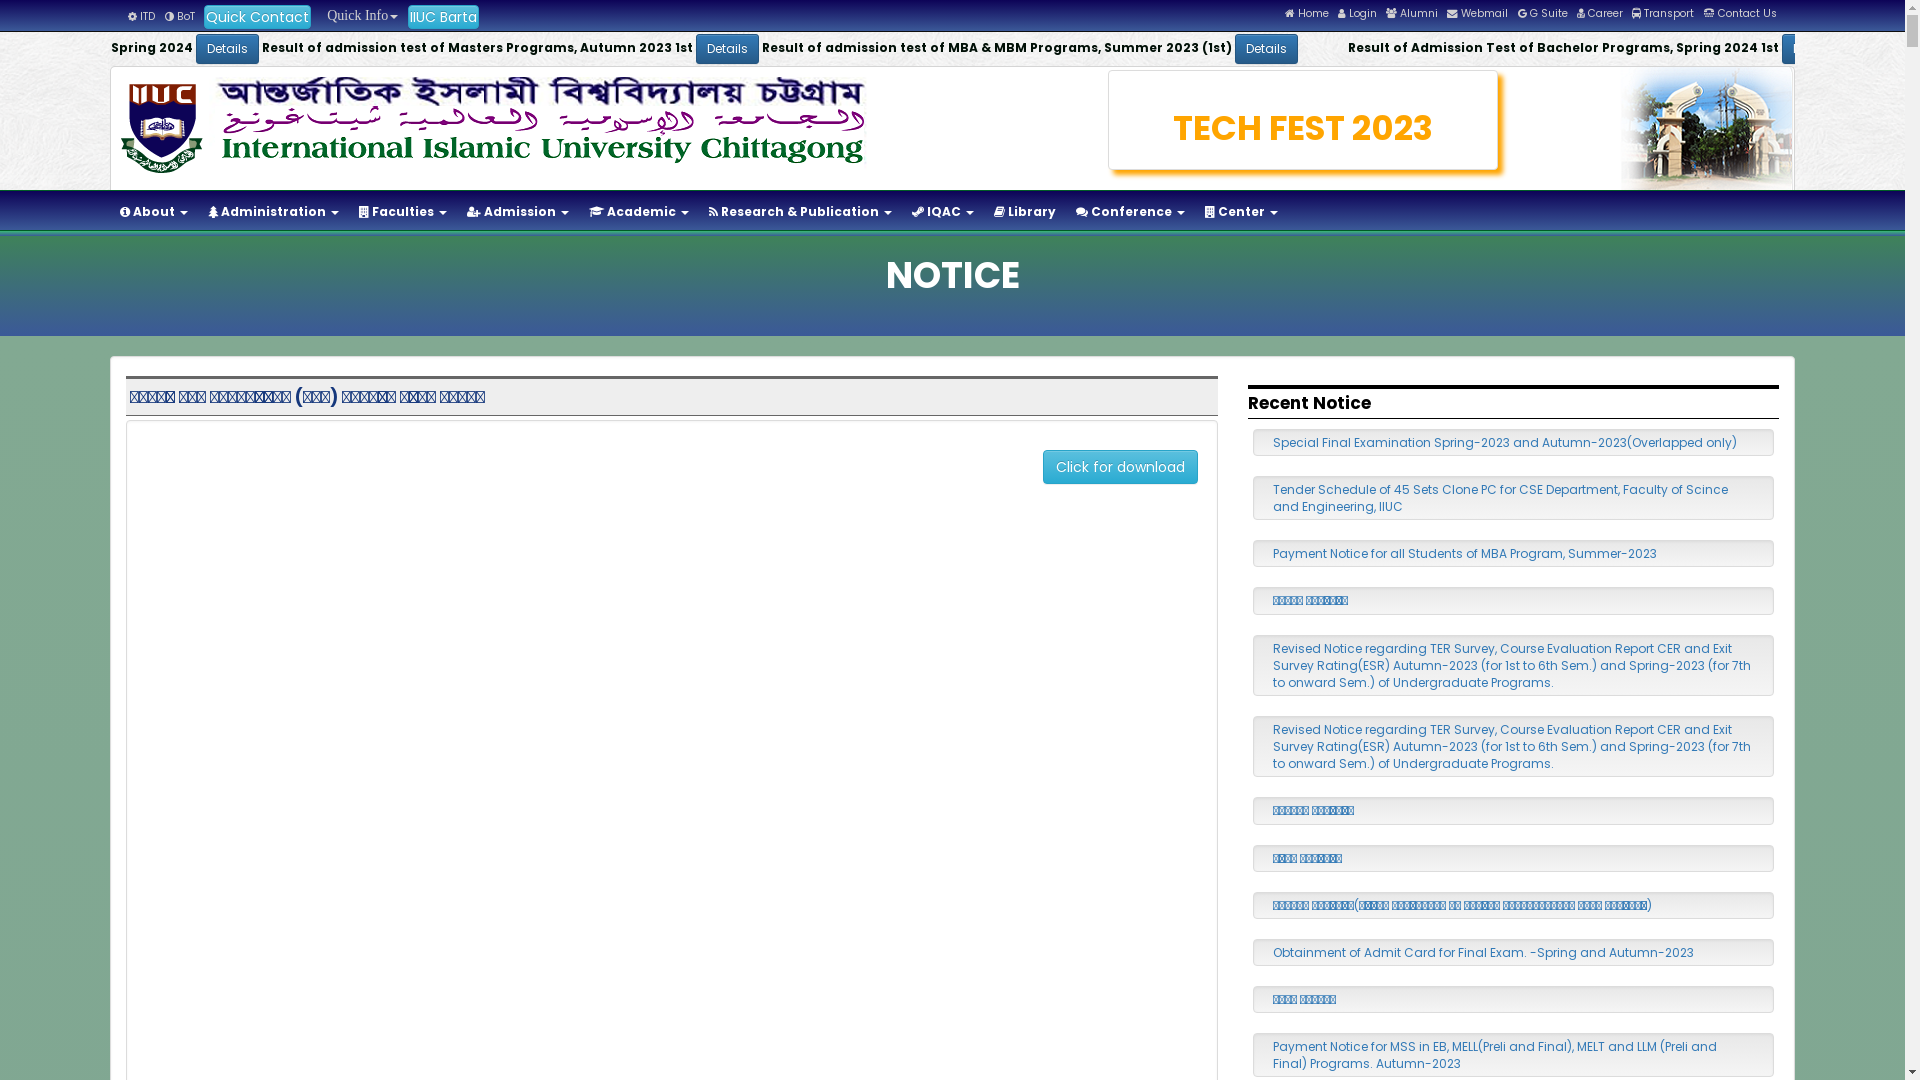 Image resolution: width=1920 pixels, height=1080 pixels. Describe the element at coordinates (1358, 14) in the screenshot. I see `Login` at that location.